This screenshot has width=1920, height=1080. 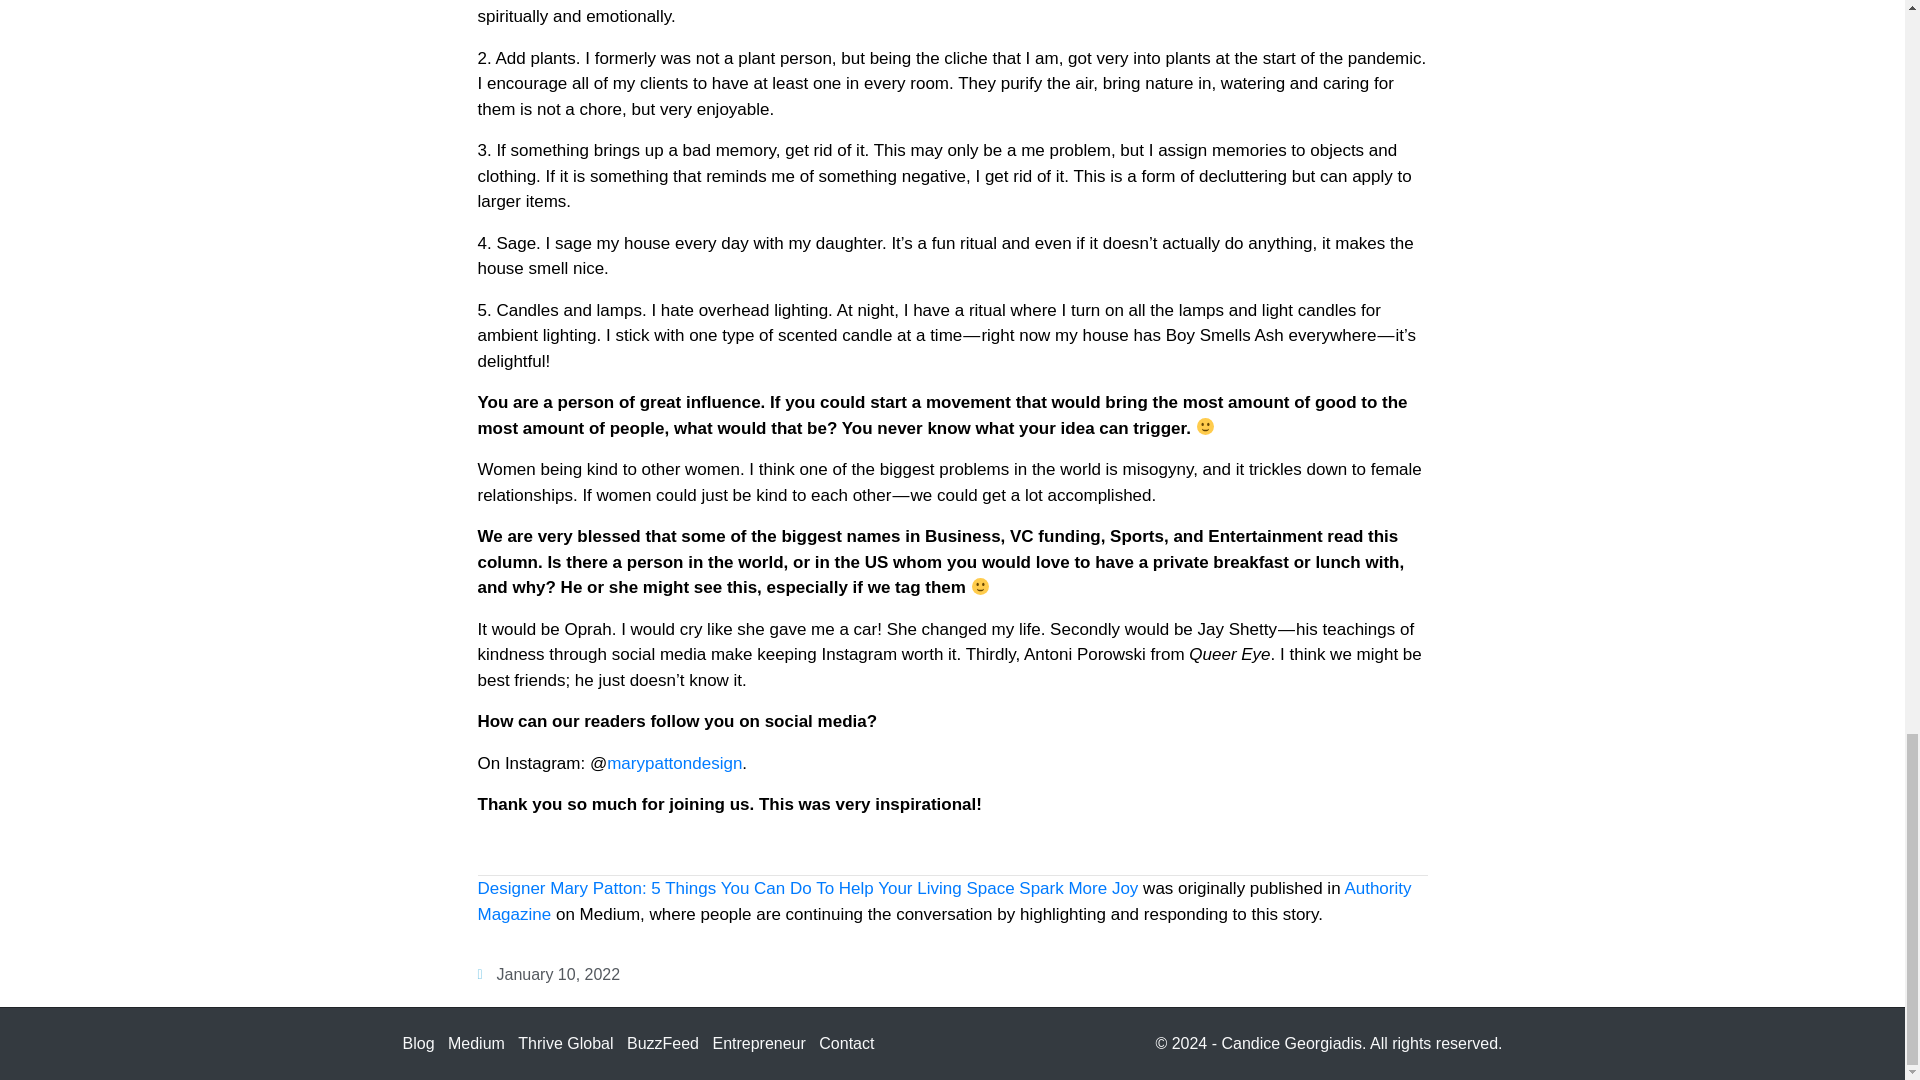 I want to click on marypattondesign, so click(x=674, y=763).